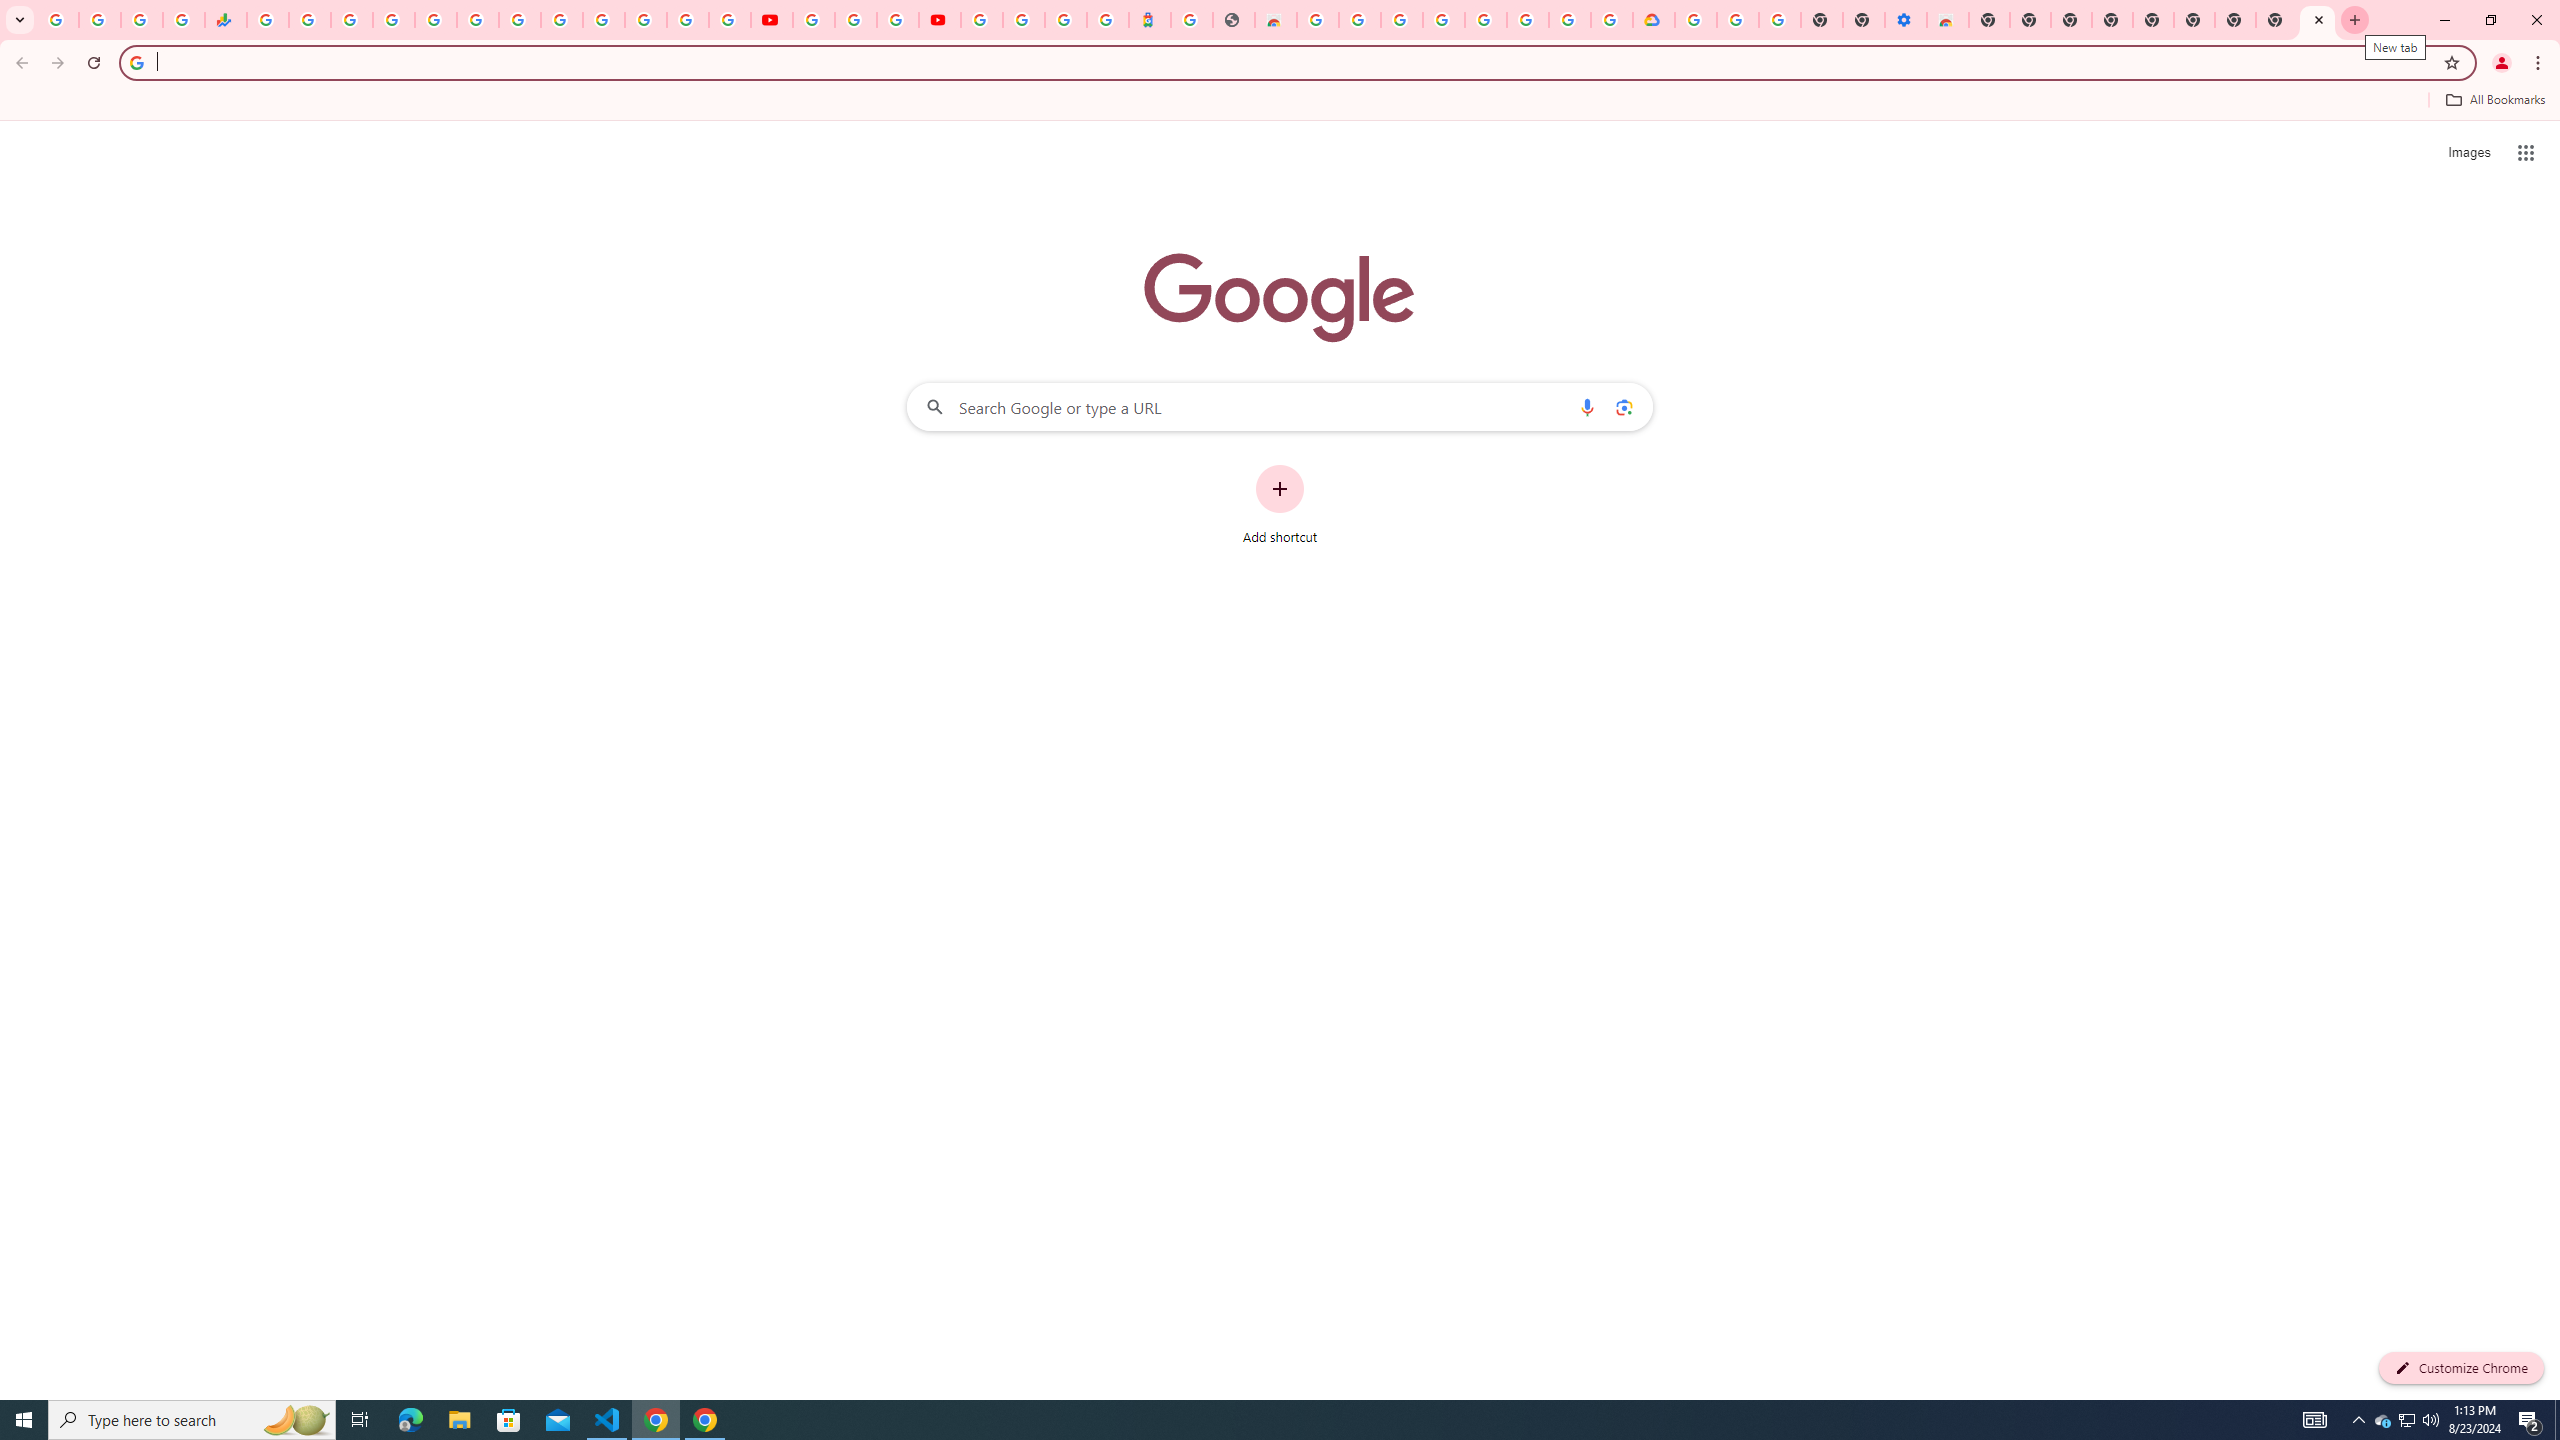 Image resolution: width=2560 pixels, height=1440 pixels. Describe the element at coordinates (1611, 20) in the screenshot. I see `Browse the Google Chrome Community - Google Chrome Community` at that location.